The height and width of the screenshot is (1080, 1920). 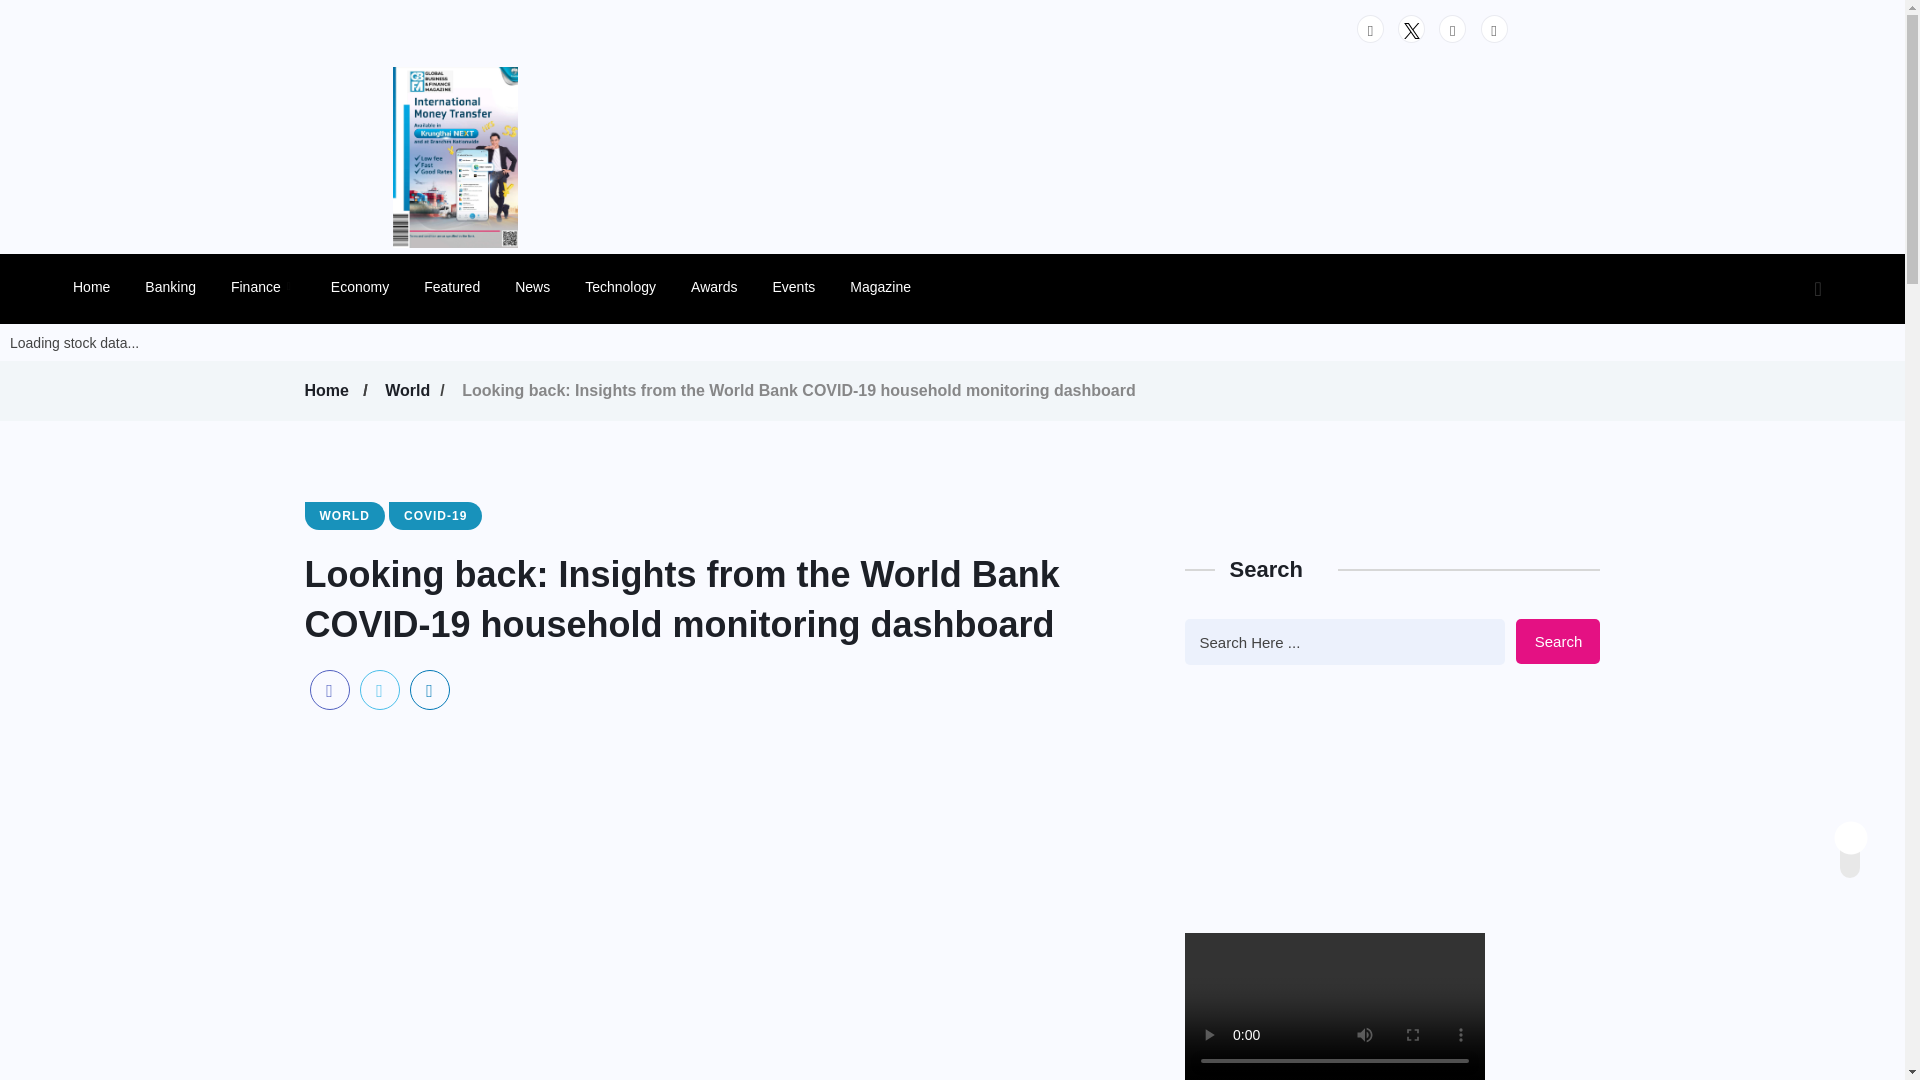 What do you see at coordinates (452, 286) in the screenshot?
I see `Featured` at bounding box center [452, 286].